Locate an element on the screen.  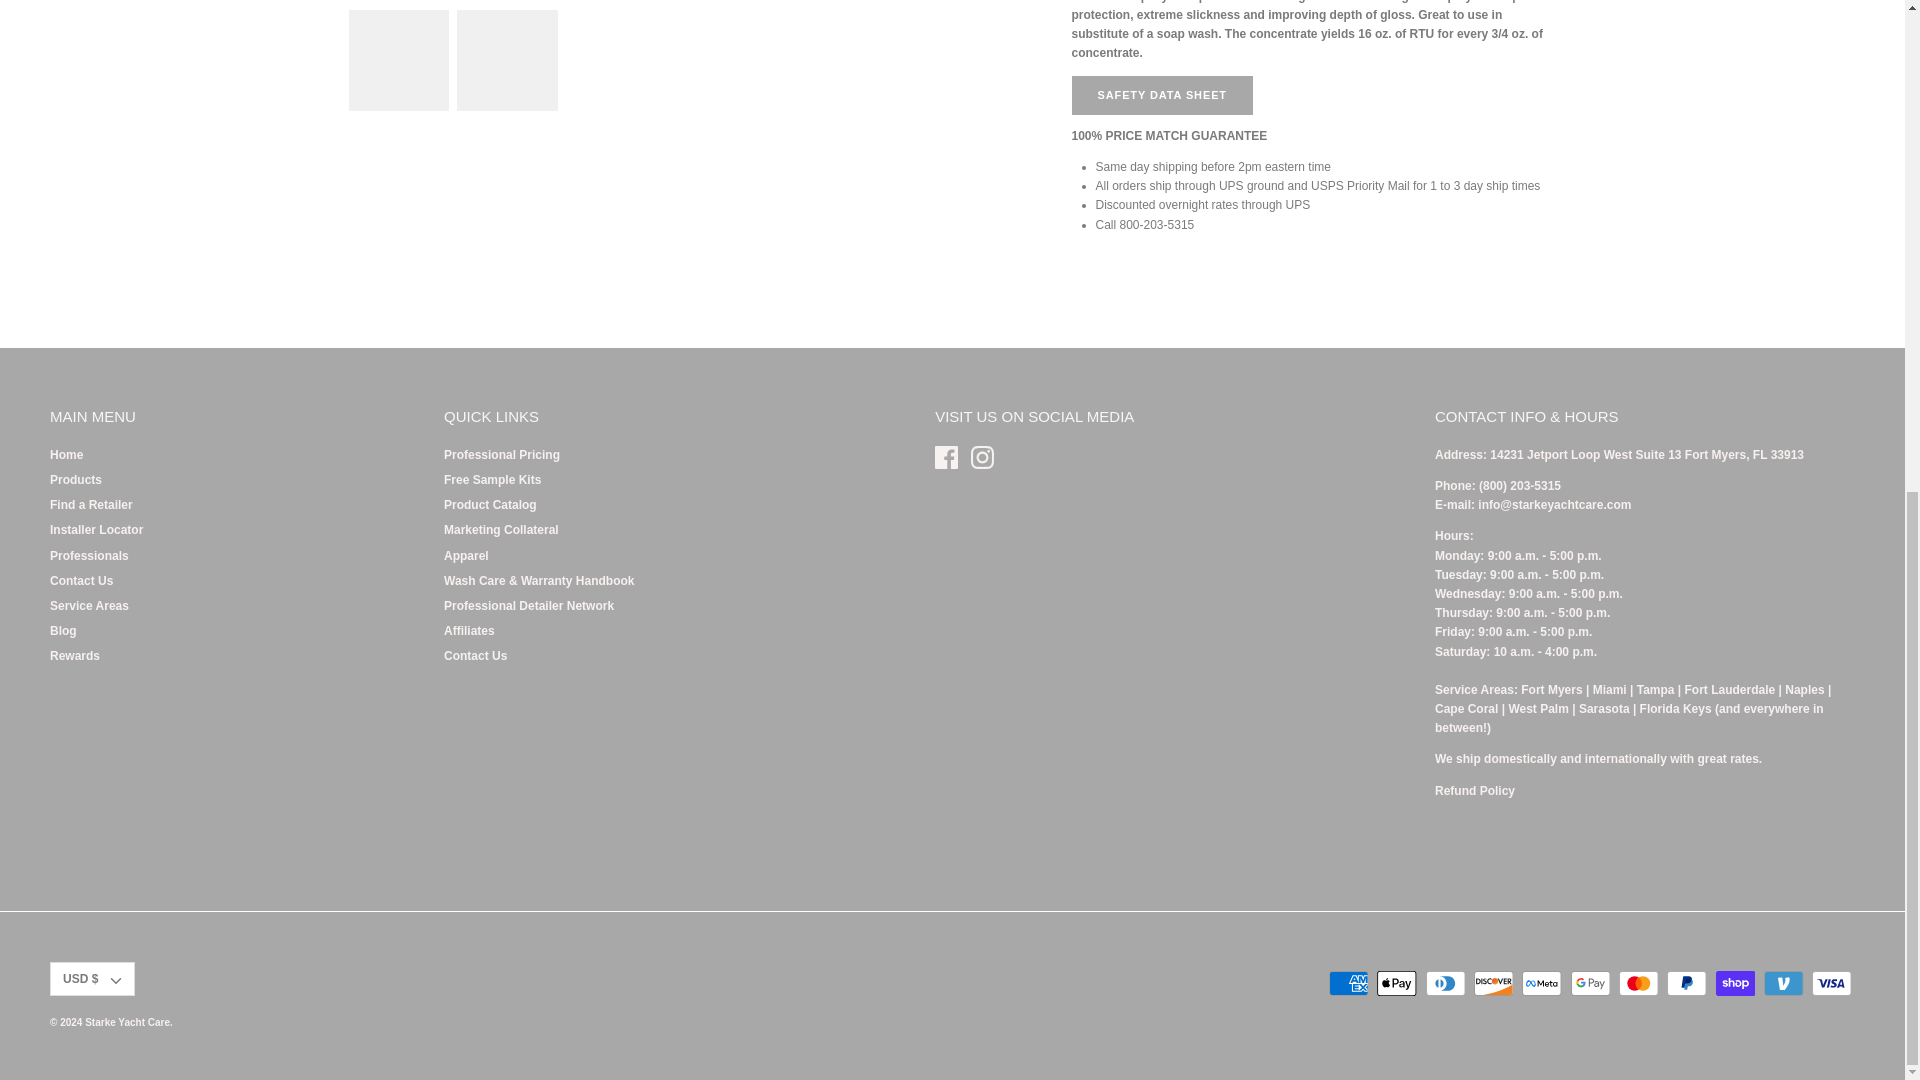
Instagram is located at coordinates (982, 457).